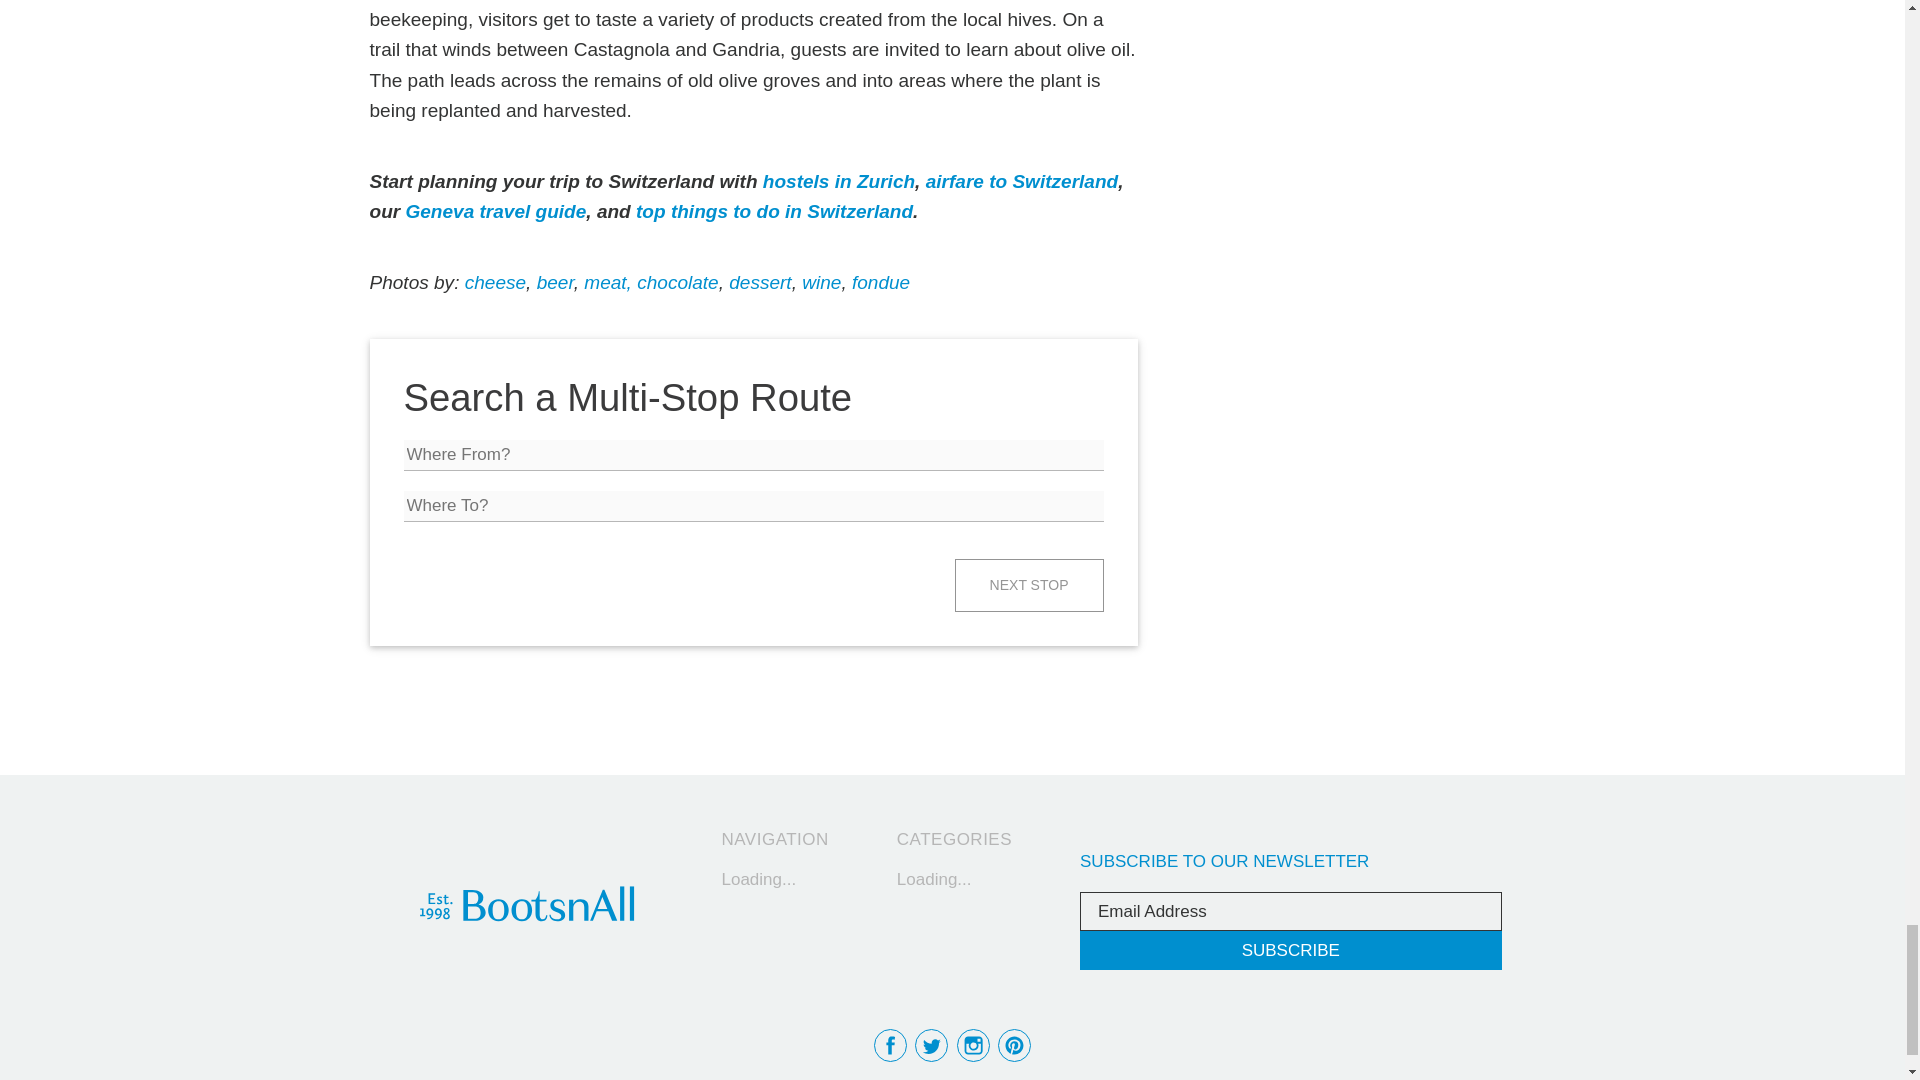 Image resolution: width=1920 pixels, height=1080 pixels. Describe the element at coordinates (1029, 586) in the screenshot. I see `NEXT STOP` at that location.